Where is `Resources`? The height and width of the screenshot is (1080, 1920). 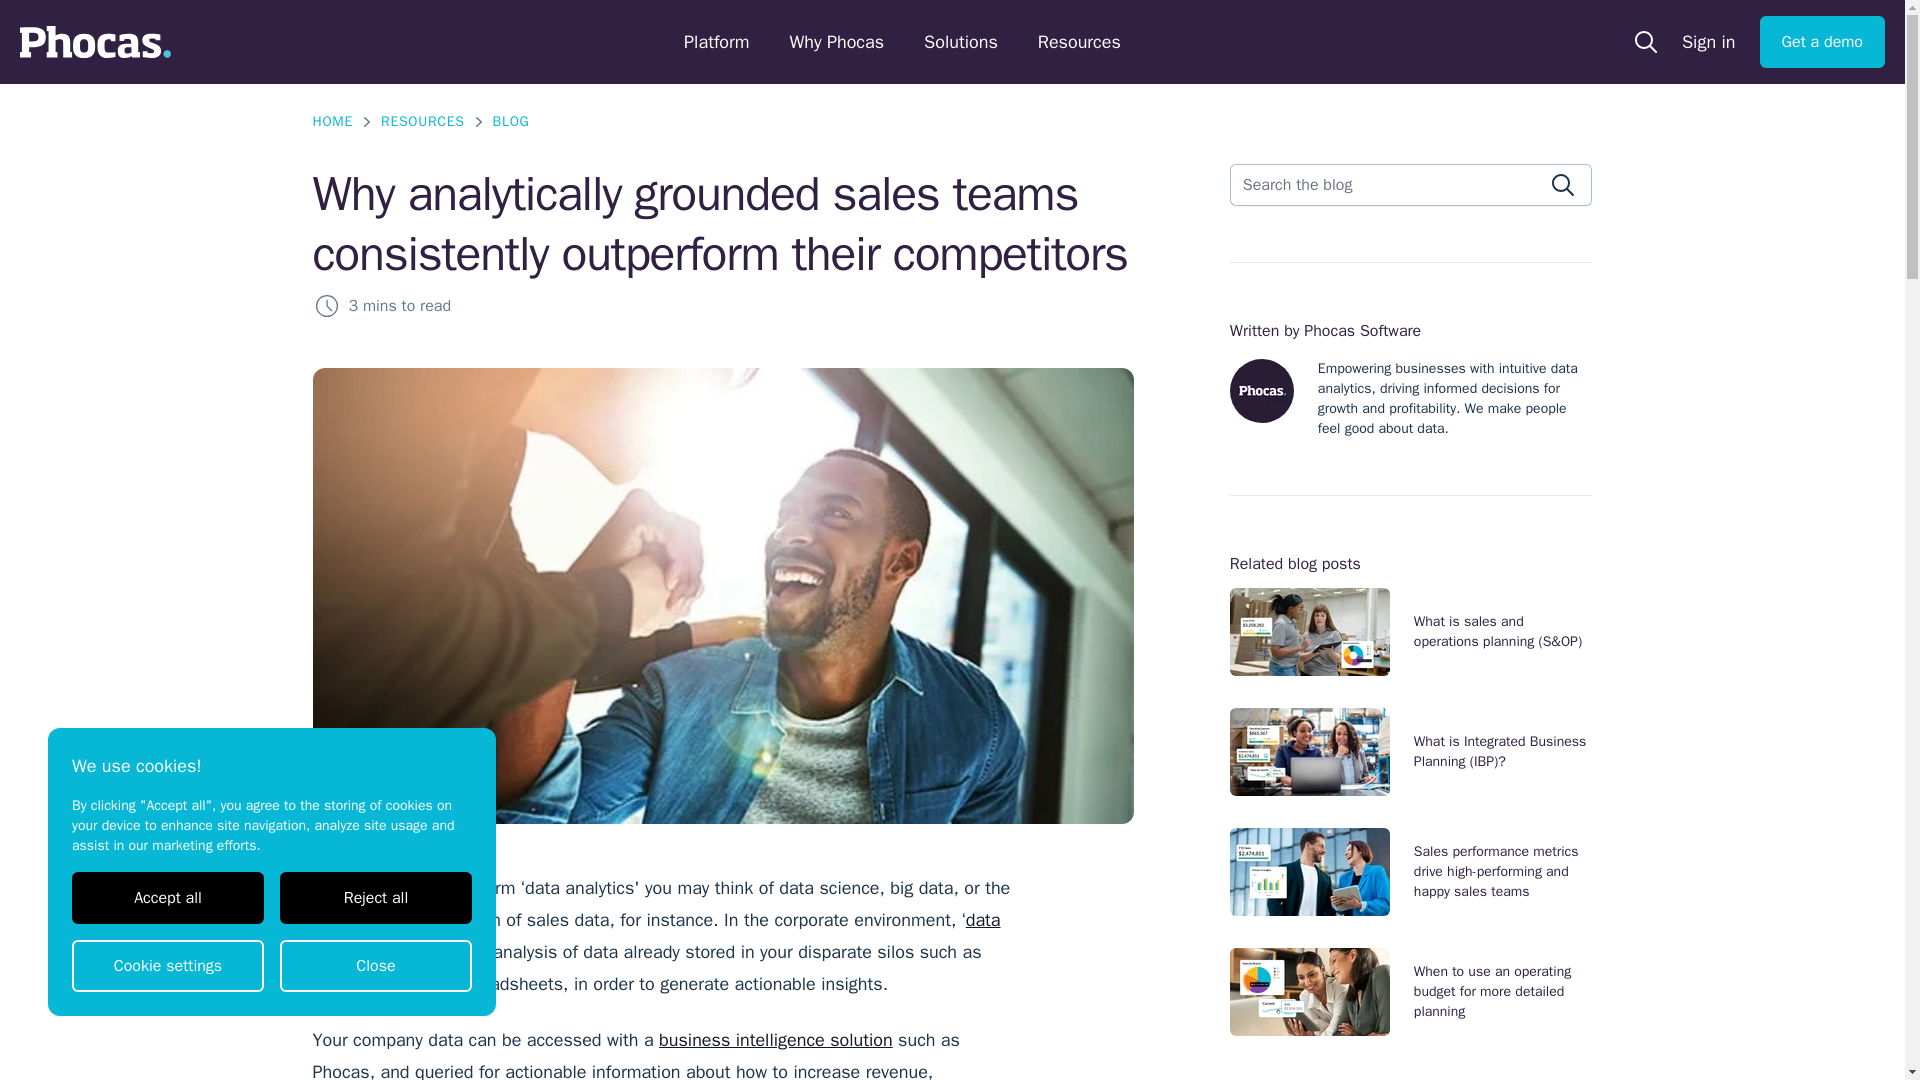 Resources is located at coordinates (1080, 42).